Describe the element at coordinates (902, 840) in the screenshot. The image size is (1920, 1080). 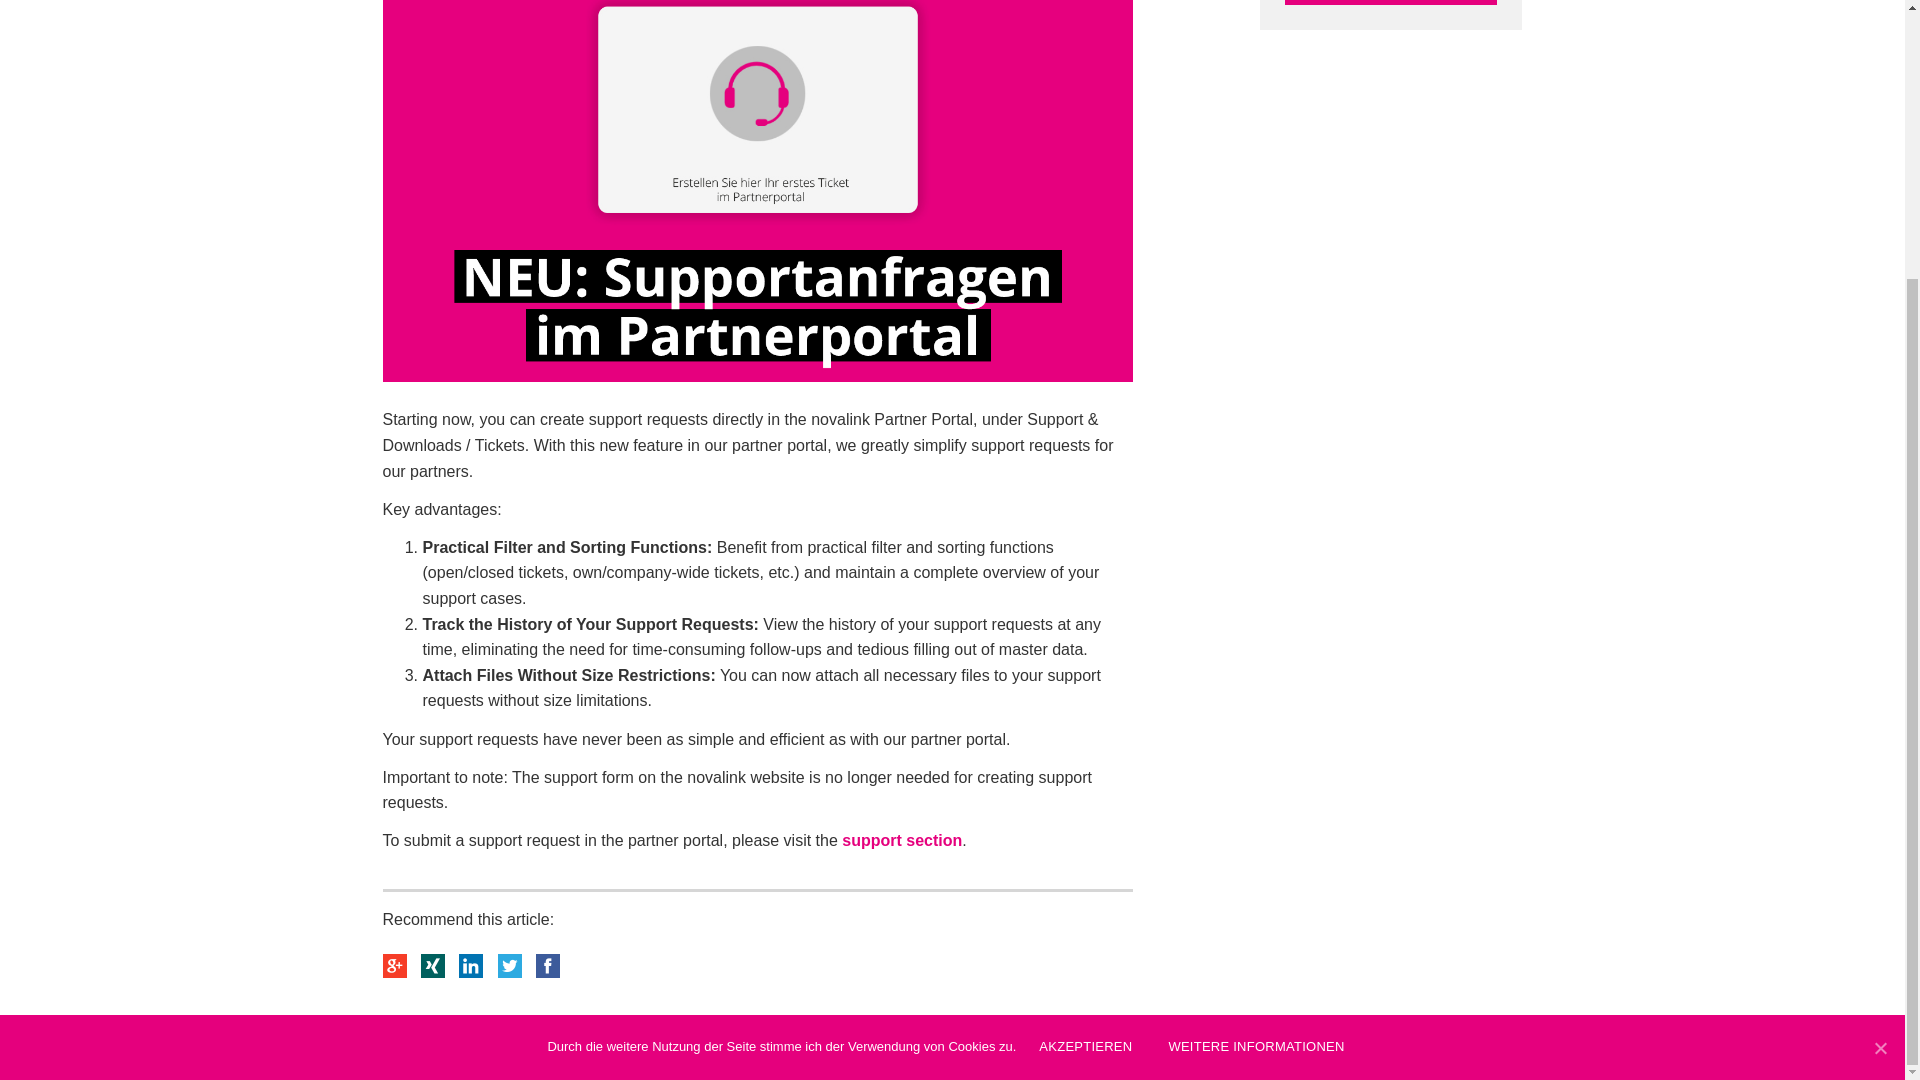
I see `support section` at that location.